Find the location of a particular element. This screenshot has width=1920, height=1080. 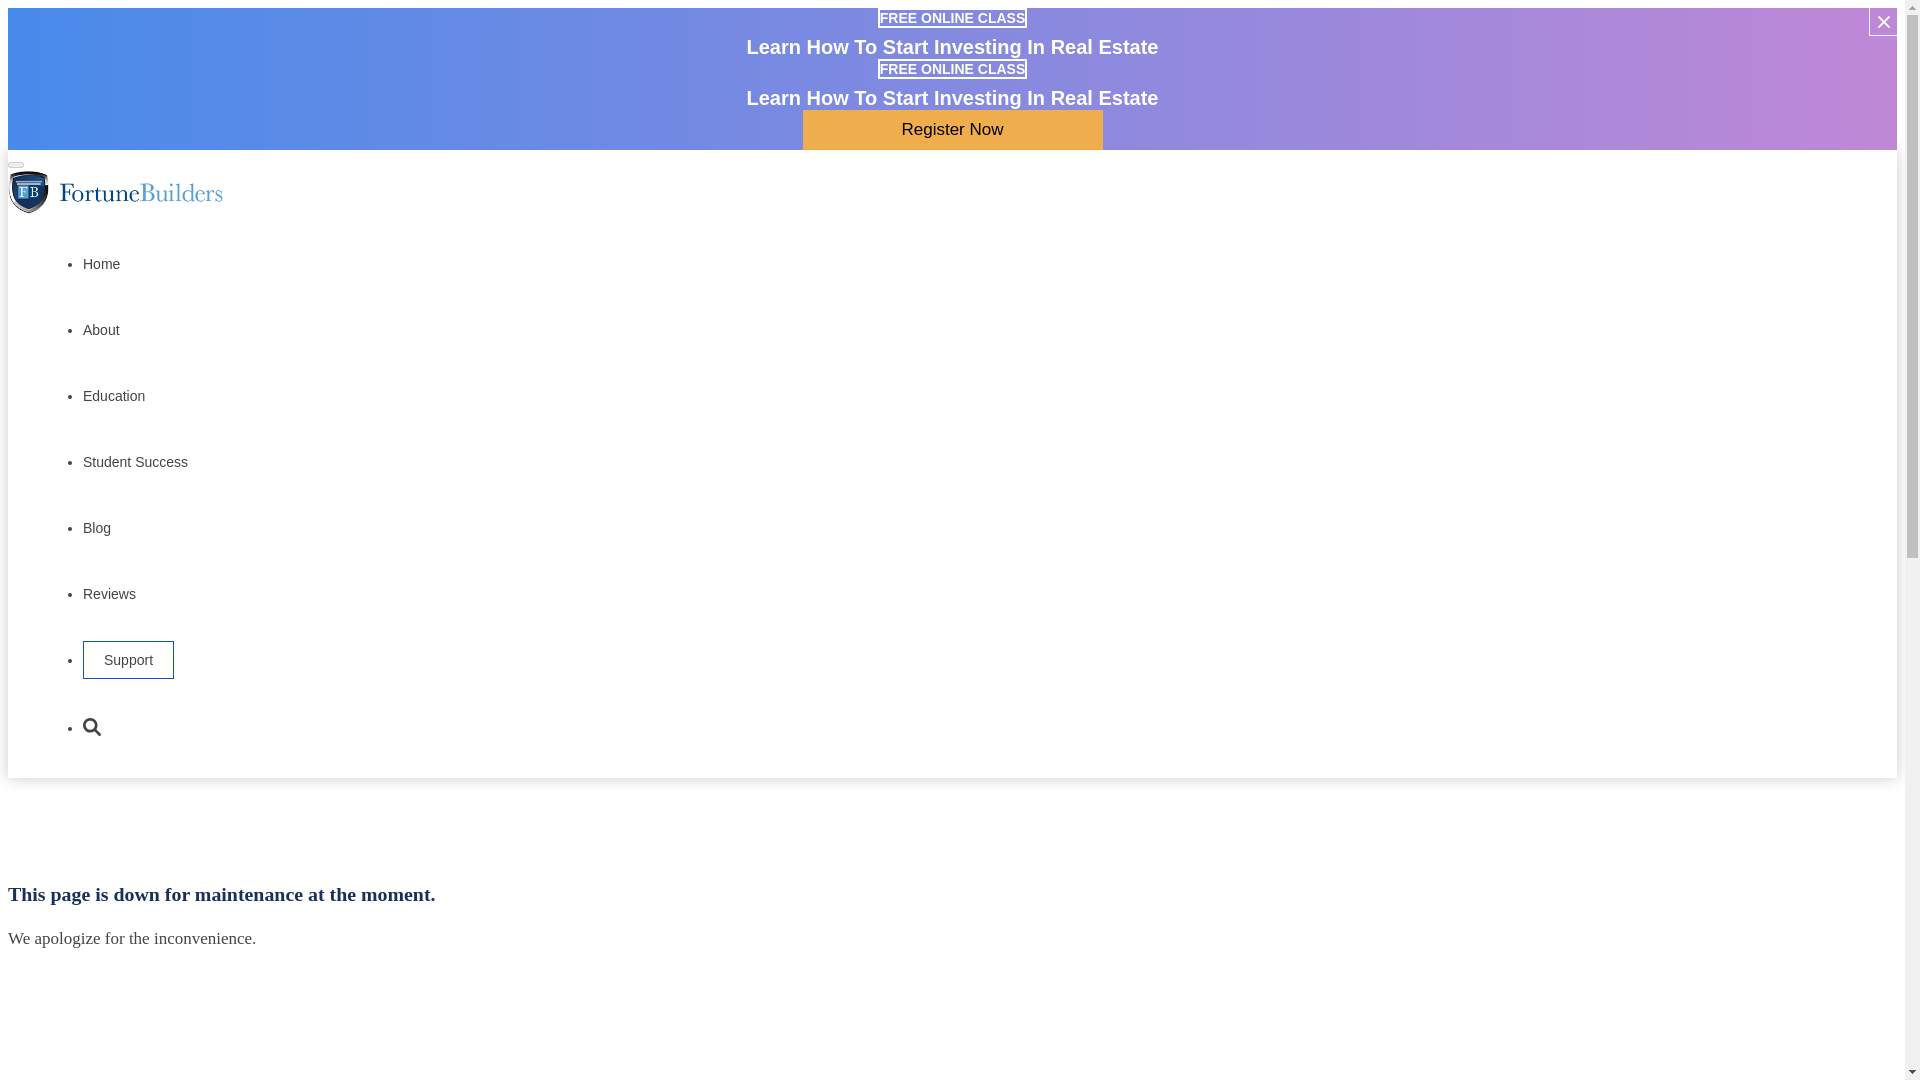

Blog is located at coordinates (96, 525).